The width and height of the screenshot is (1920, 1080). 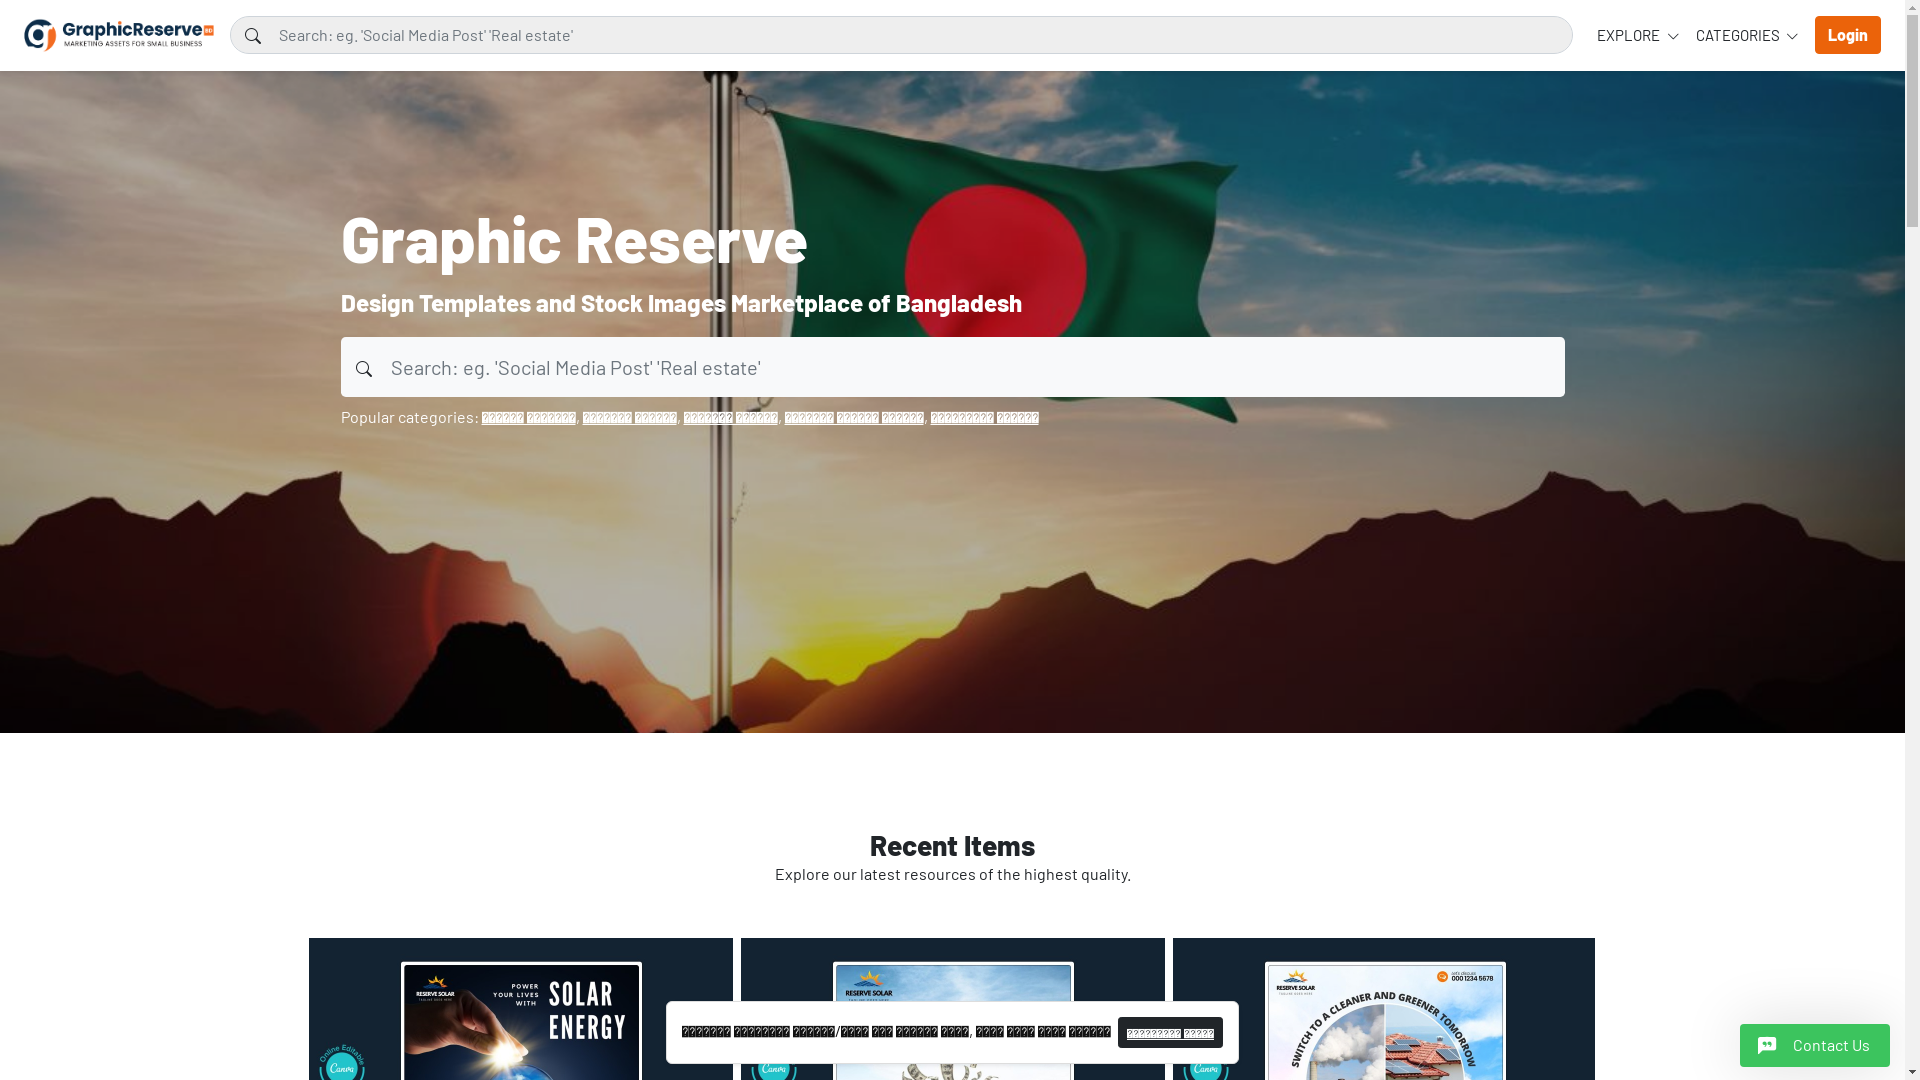 I want to click on CATEGORIES, so click(x=1748, y=36).